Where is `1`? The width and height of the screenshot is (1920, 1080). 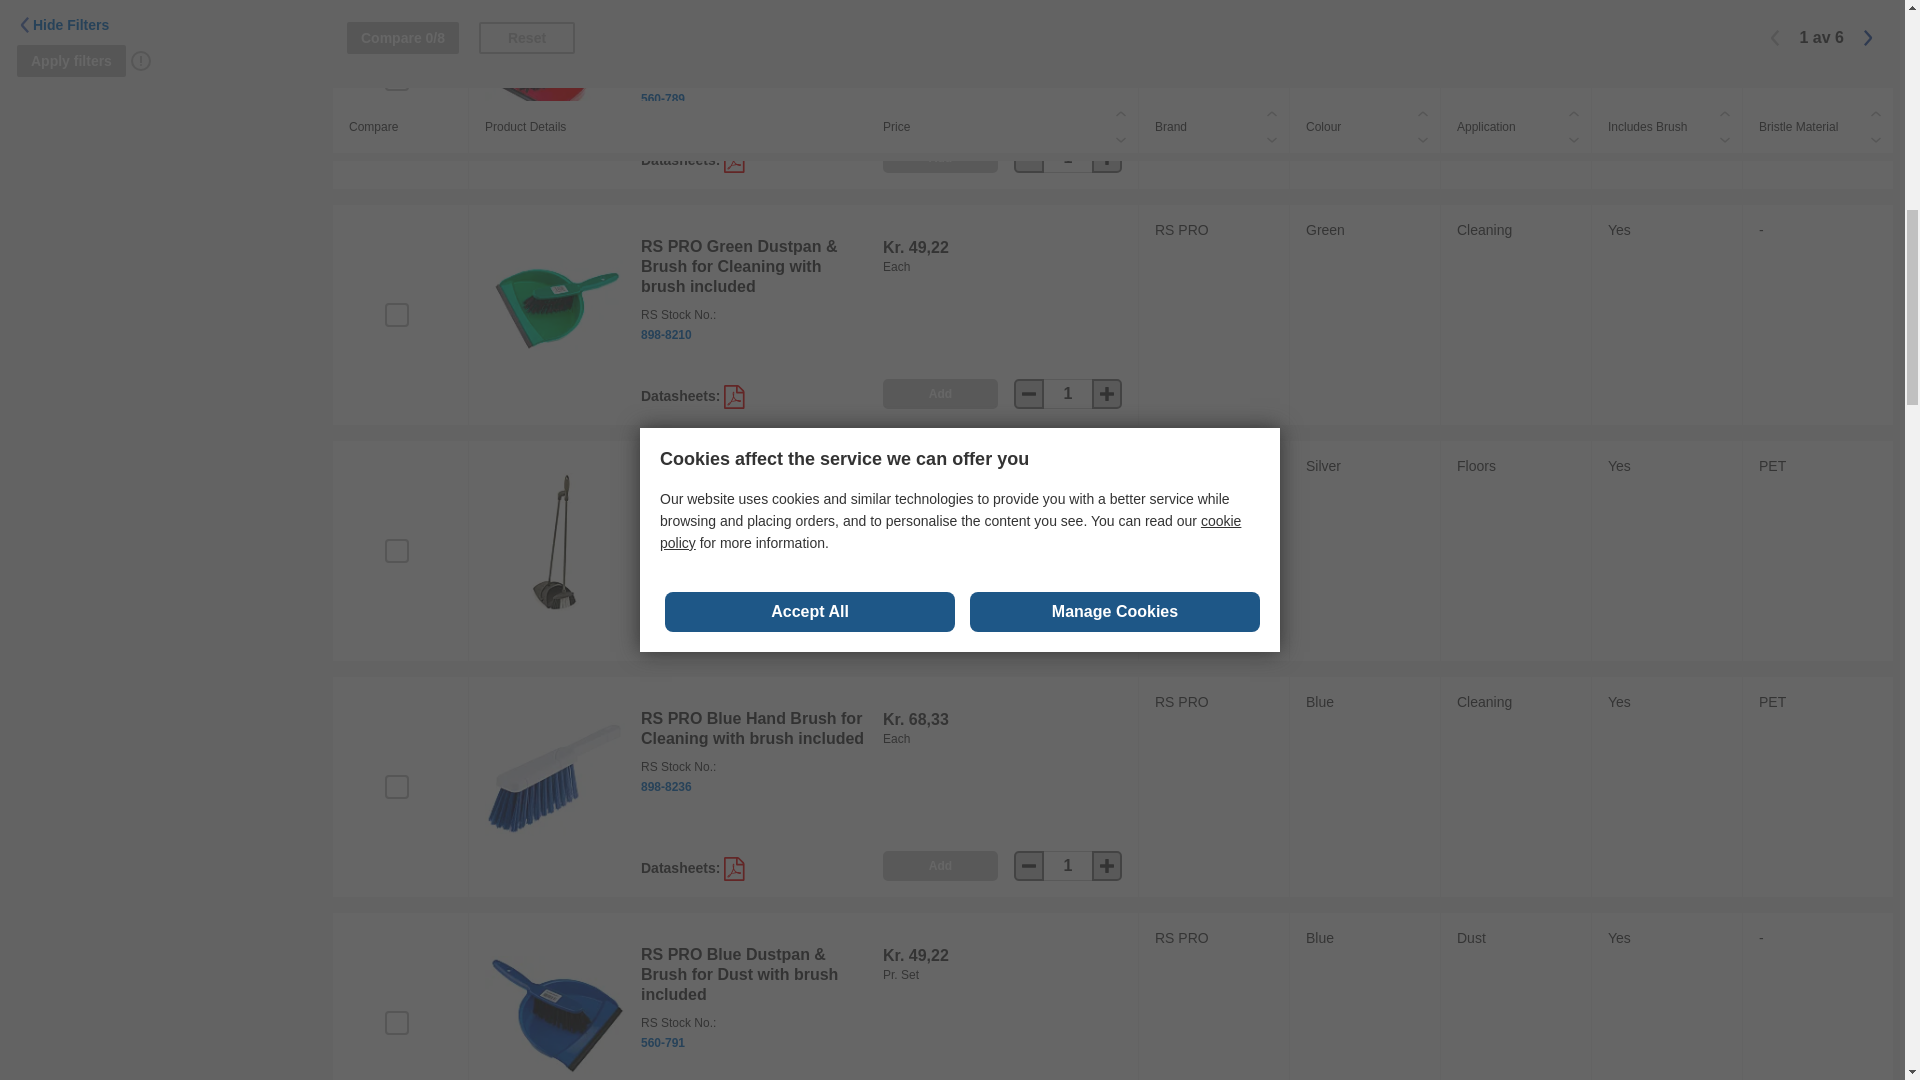 1 is located at coordinates (1068, 394).